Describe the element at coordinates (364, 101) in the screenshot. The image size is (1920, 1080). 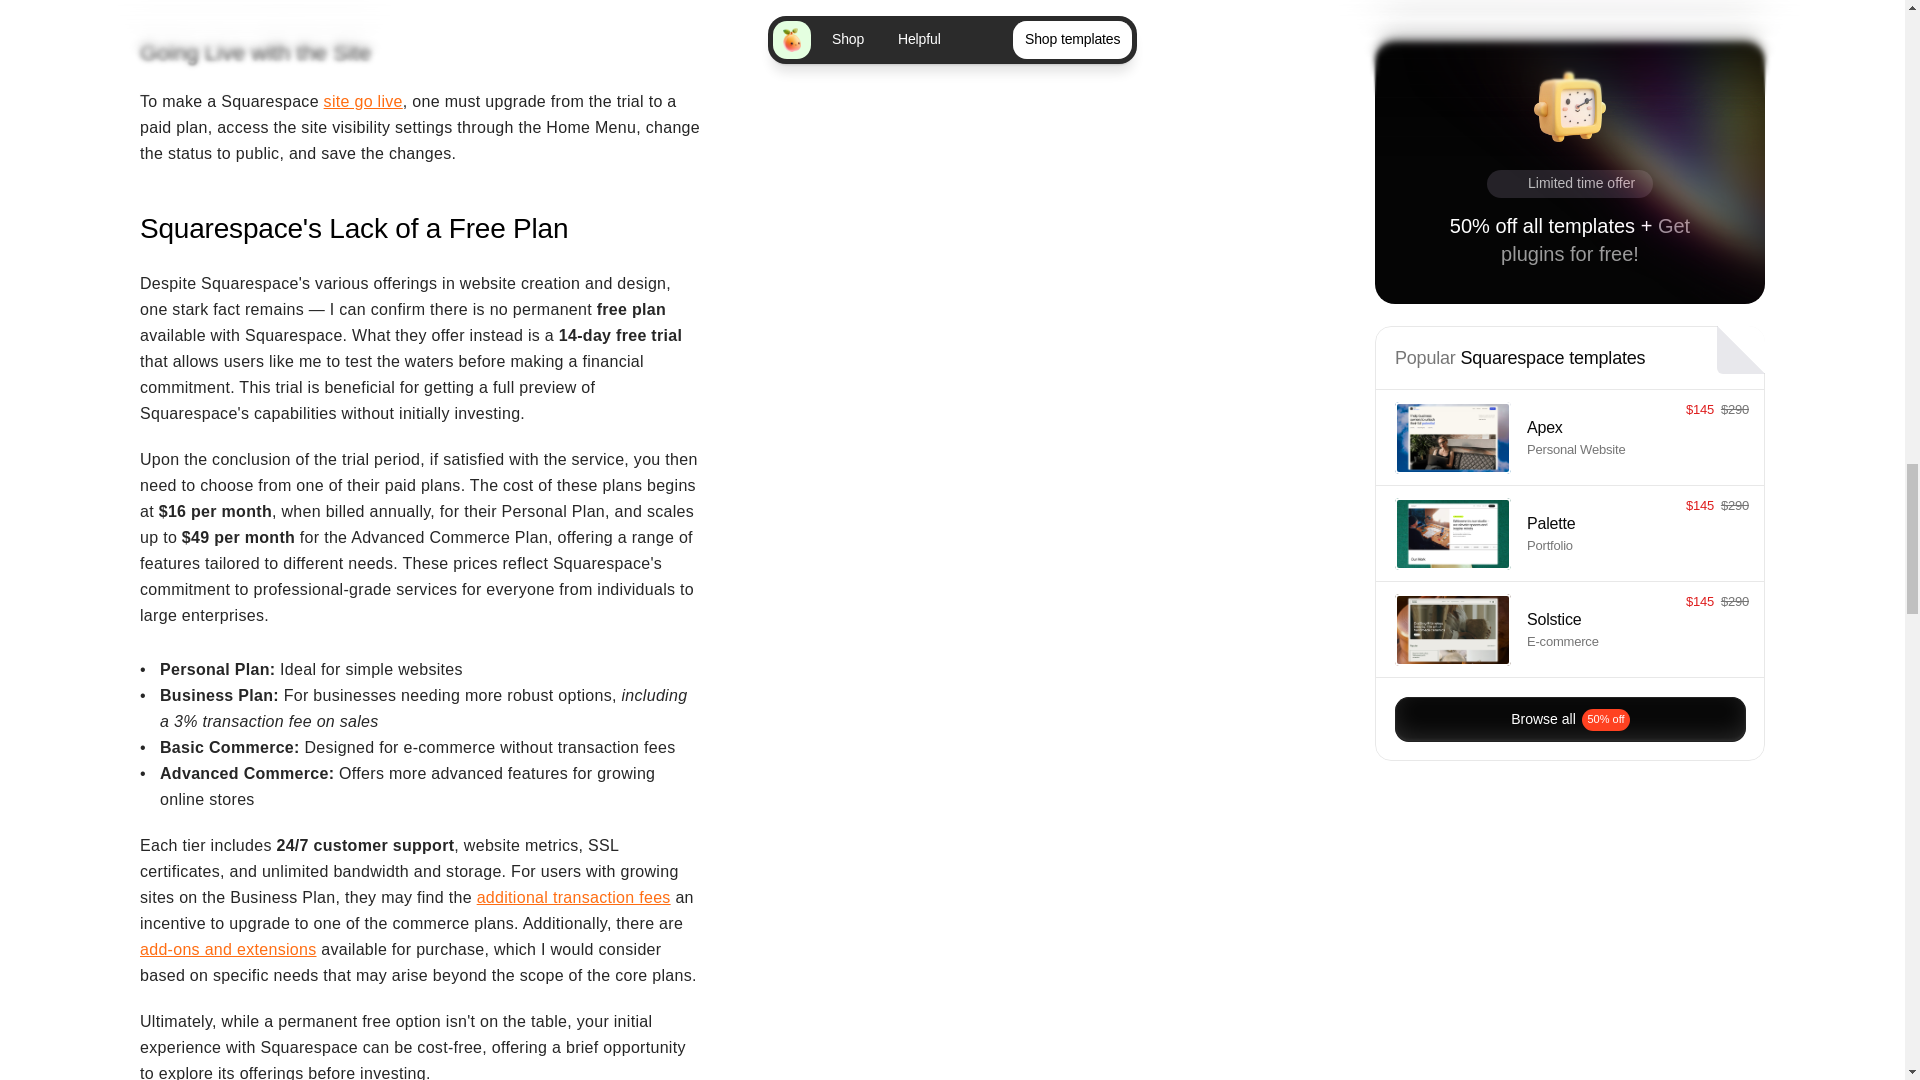
I see `site go live` at that location.